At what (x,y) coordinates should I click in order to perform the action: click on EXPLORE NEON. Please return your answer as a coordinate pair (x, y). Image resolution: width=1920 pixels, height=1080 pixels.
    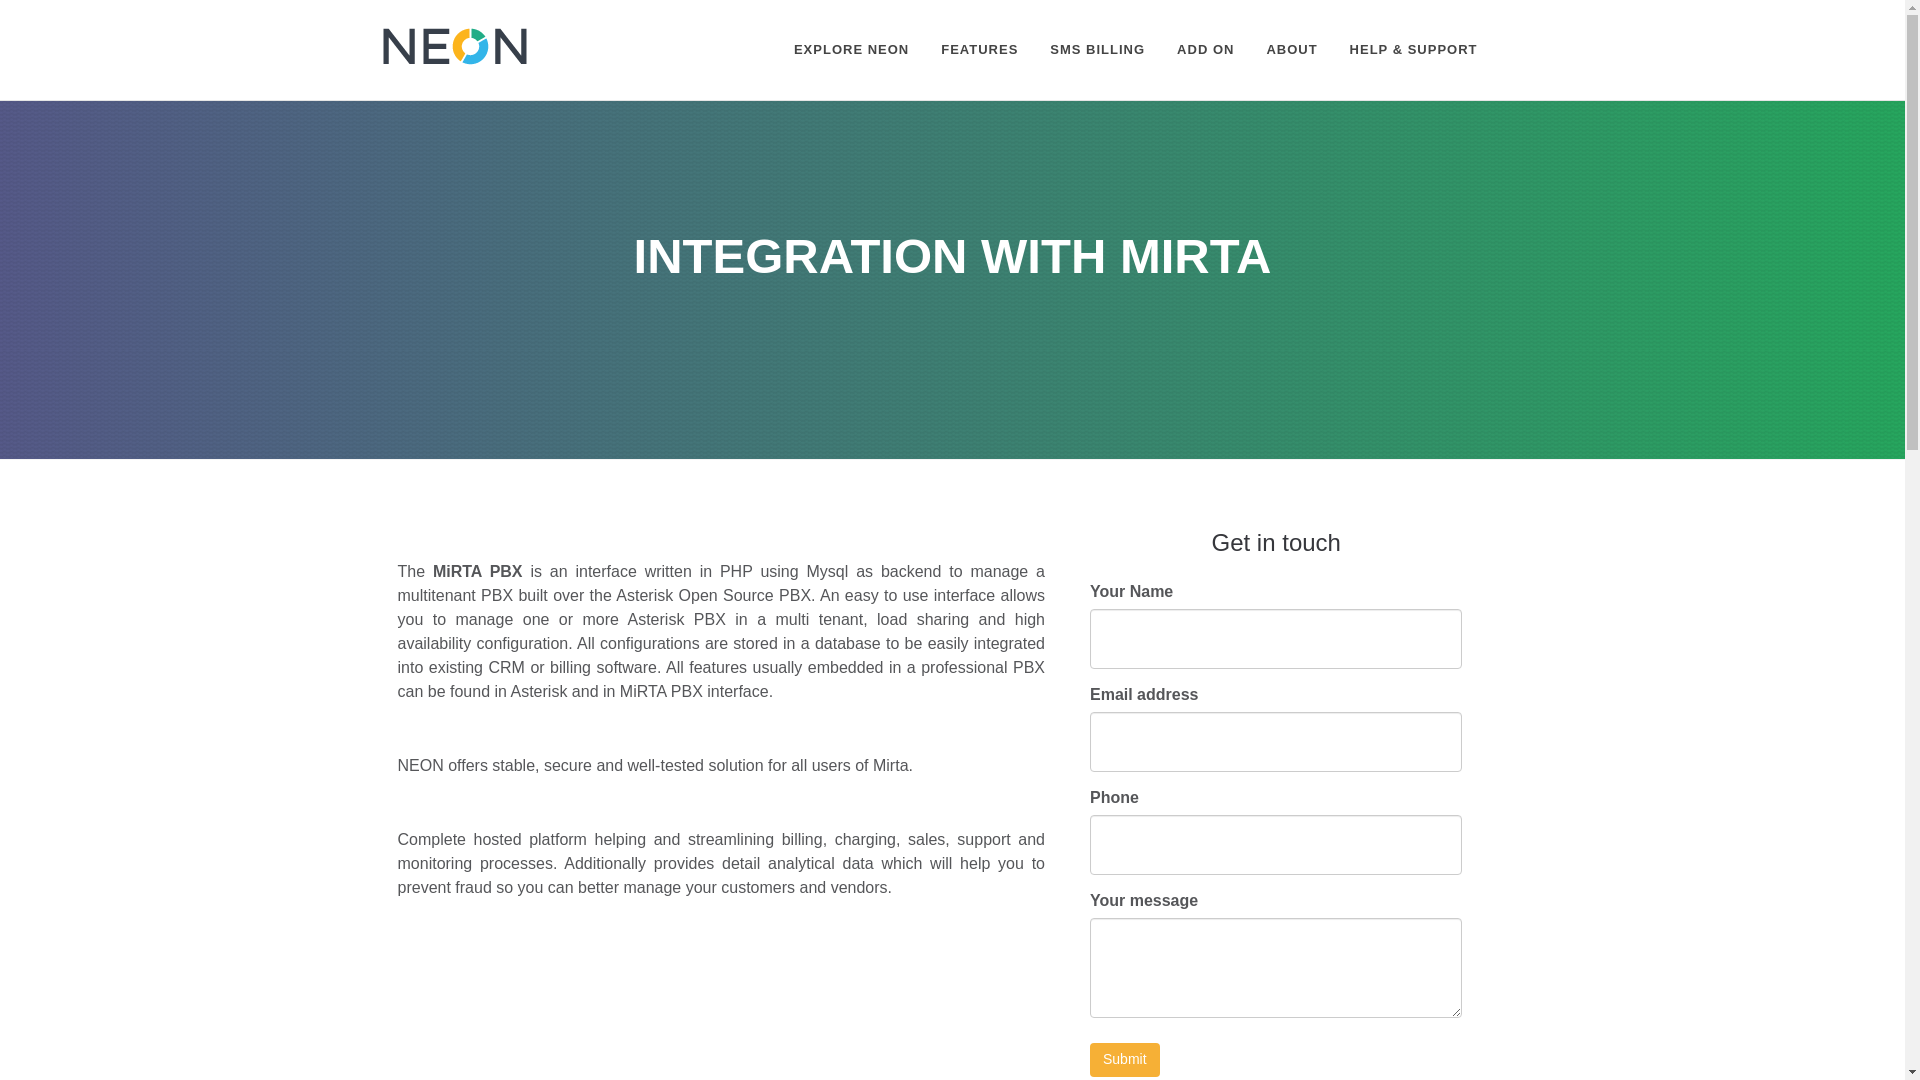
    Looking at the image, I should click on (851, 50).